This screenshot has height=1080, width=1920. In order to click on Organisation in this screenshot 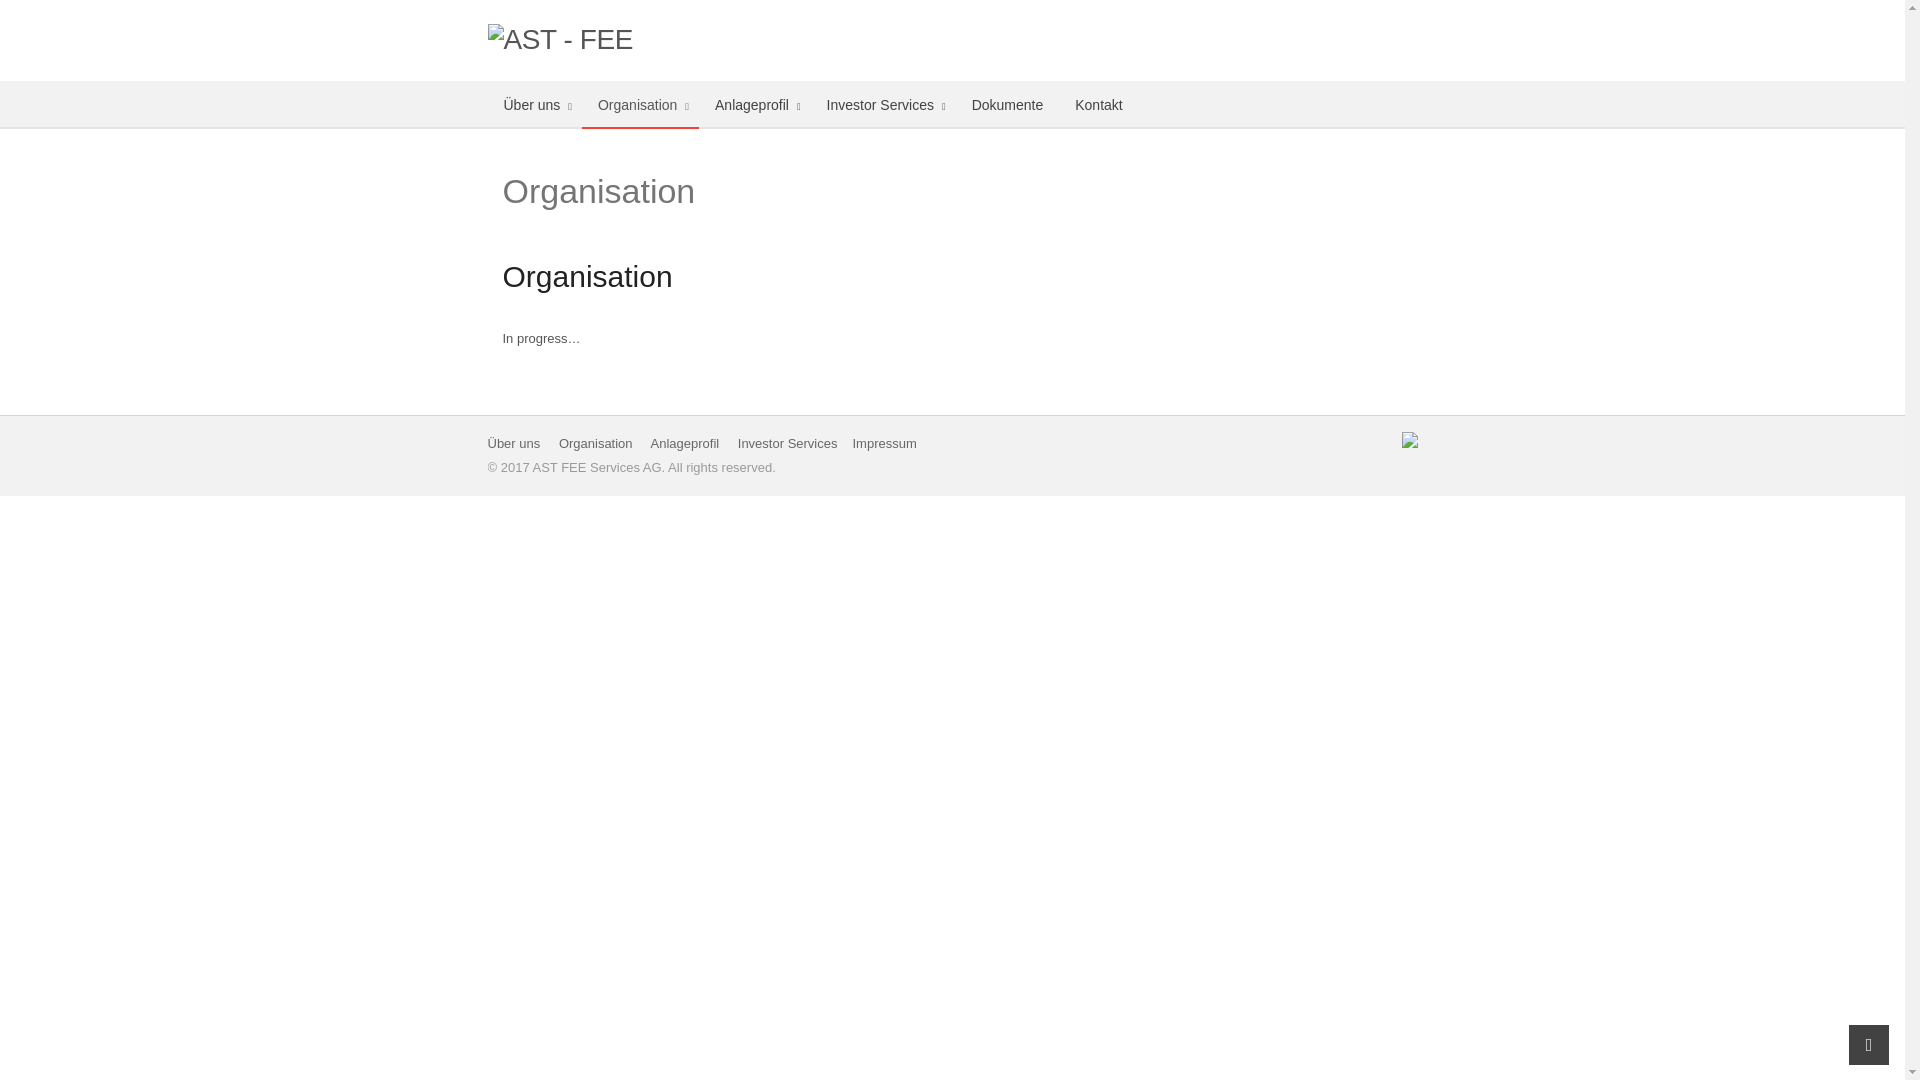, I will do `click(640, 105)`.